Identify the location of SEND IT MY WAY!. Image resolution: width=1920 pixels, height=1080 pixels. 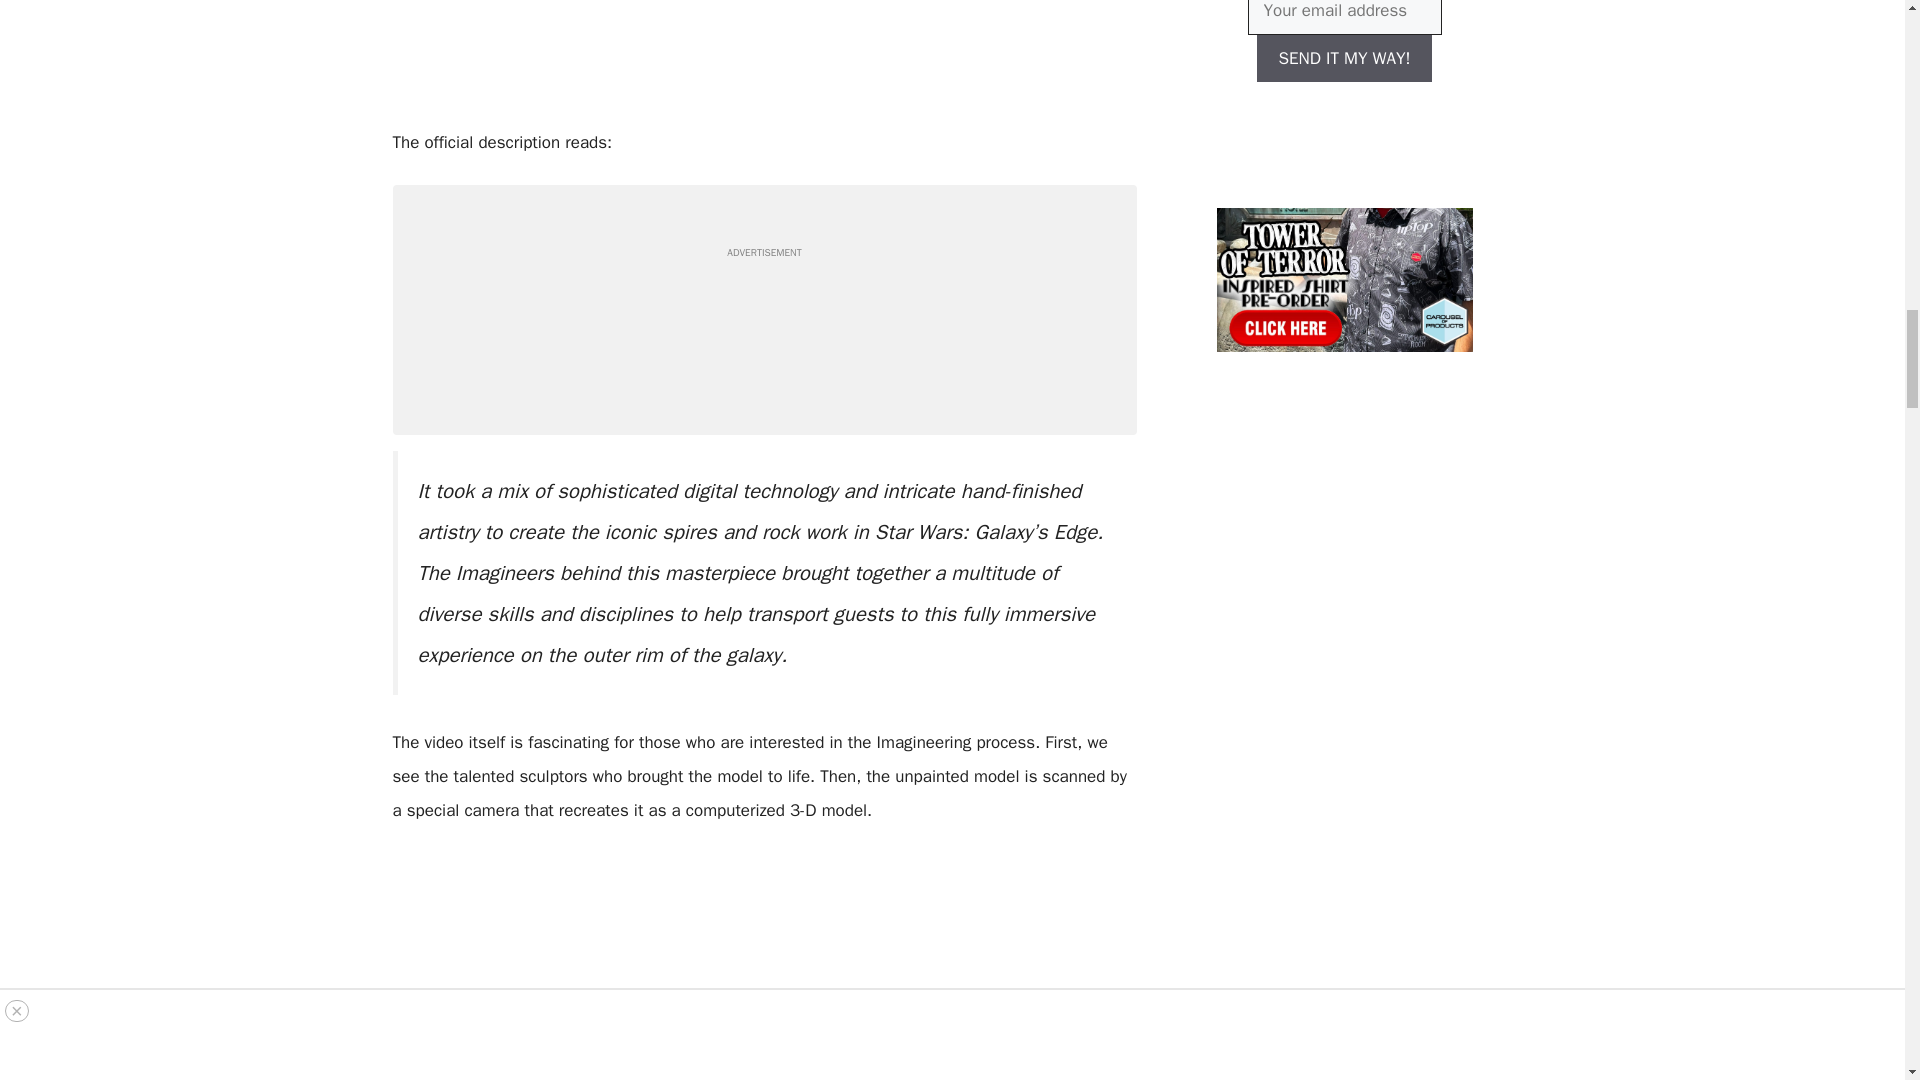
(1344, 58).